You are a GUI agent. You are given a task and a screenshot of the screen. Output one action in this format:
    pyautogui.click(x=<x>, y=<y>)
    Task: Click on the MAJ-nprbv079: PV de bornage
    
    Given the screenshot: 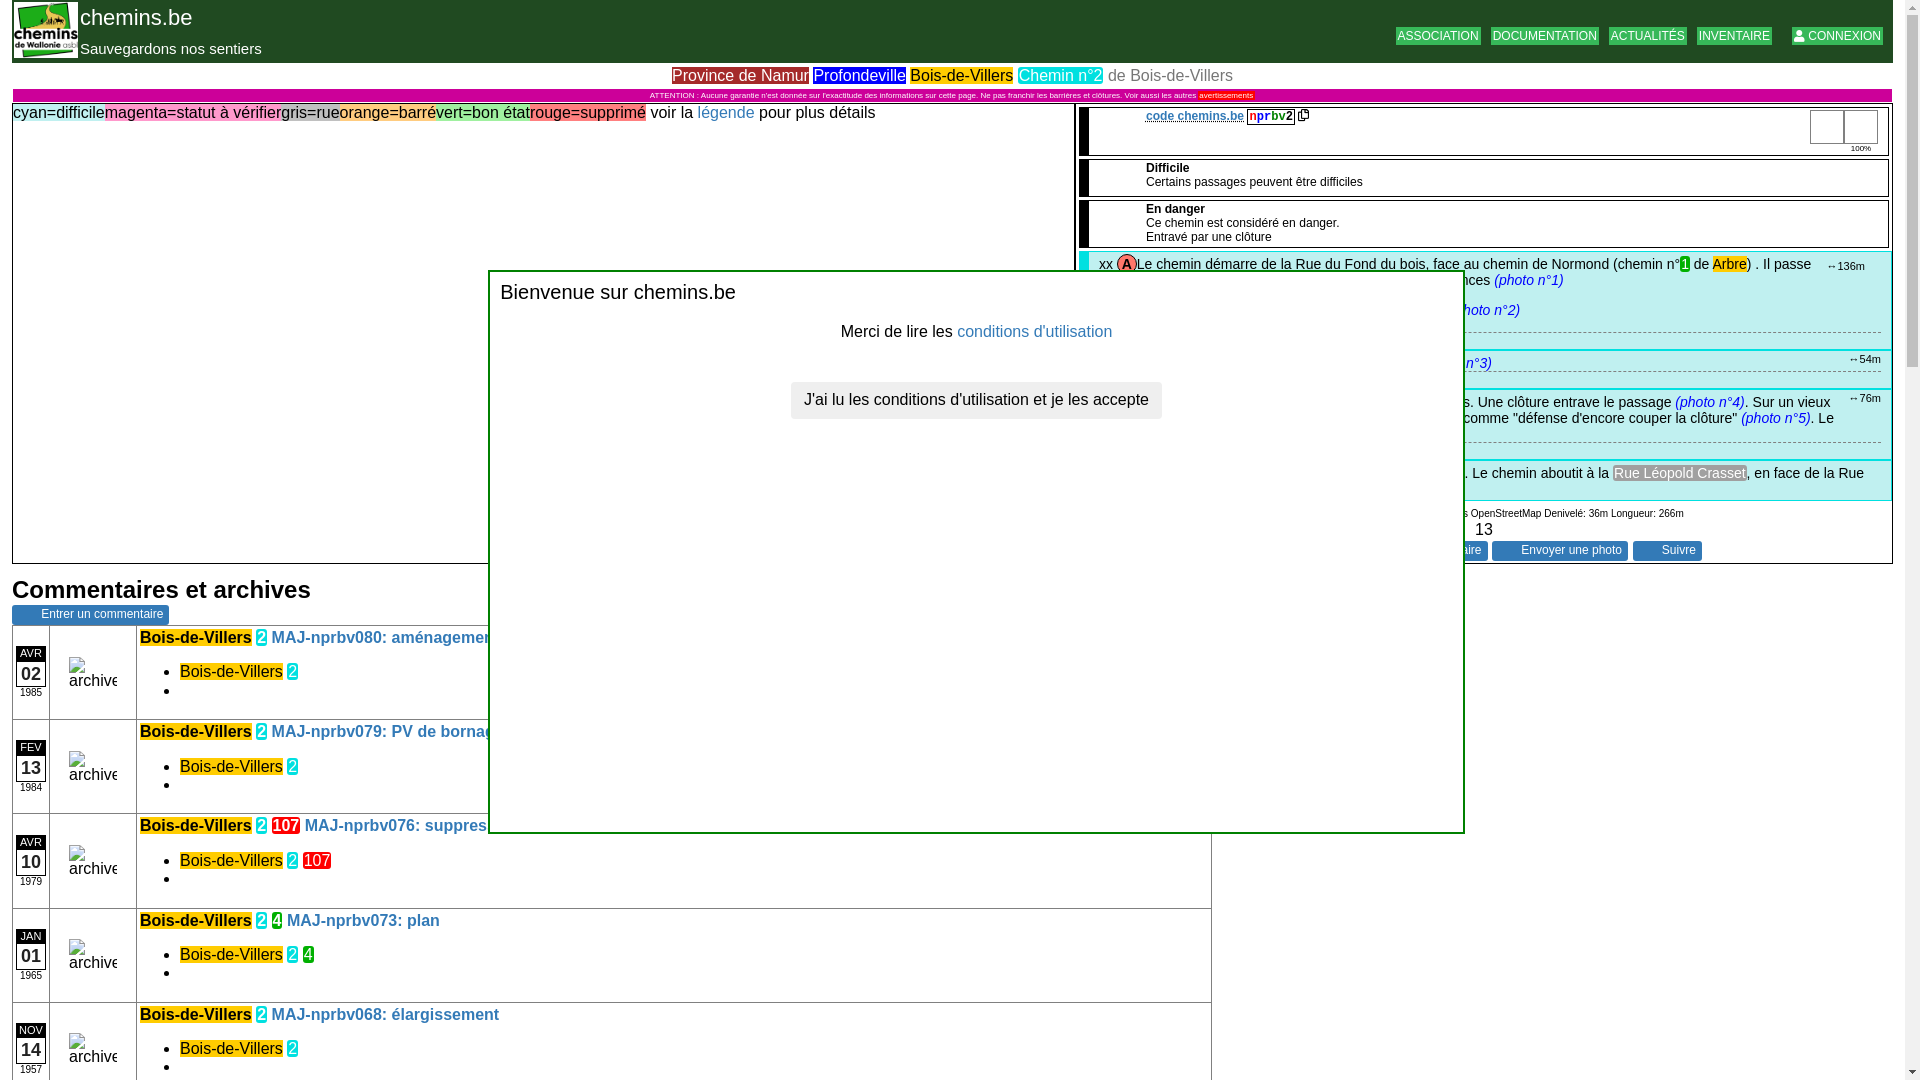 What is the action you would take?
    pyautogui.click(x=388, y=732)
    